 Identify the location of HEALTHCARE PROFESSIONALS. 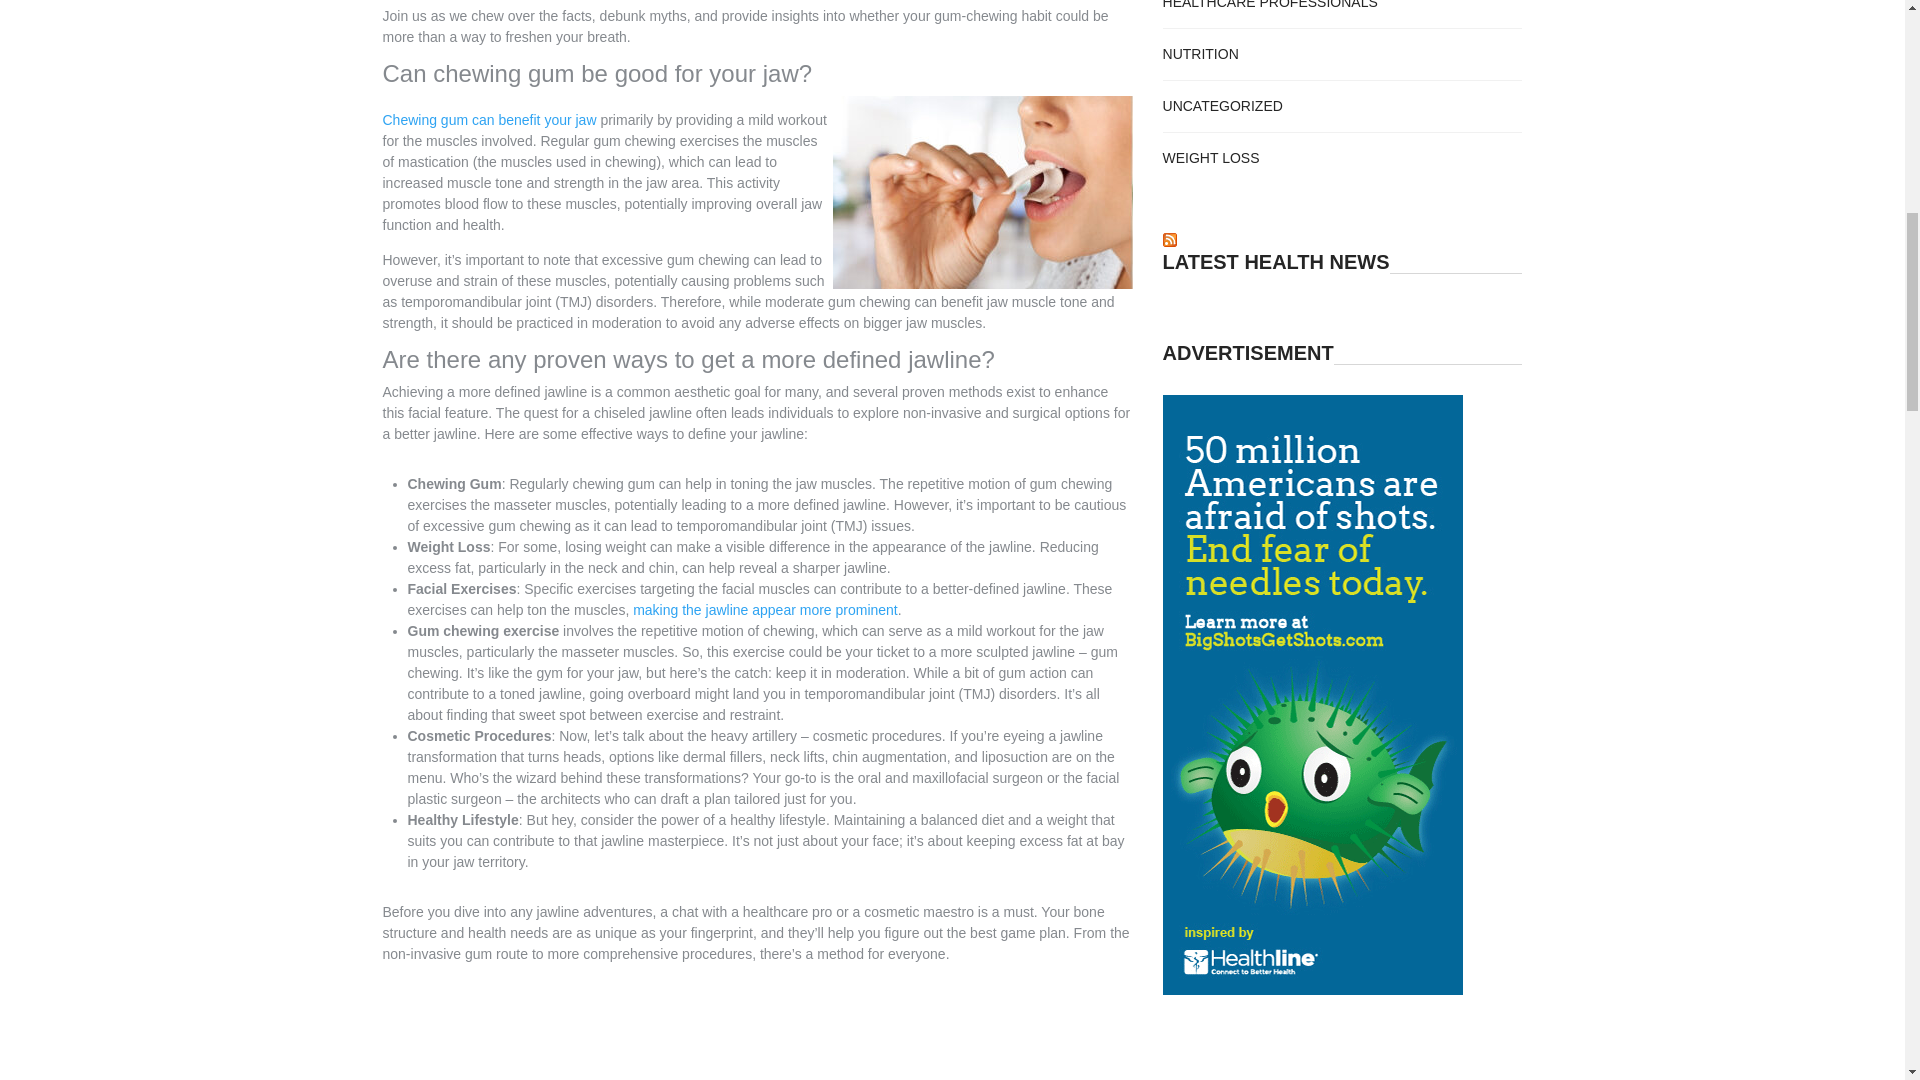
(1270, 4).